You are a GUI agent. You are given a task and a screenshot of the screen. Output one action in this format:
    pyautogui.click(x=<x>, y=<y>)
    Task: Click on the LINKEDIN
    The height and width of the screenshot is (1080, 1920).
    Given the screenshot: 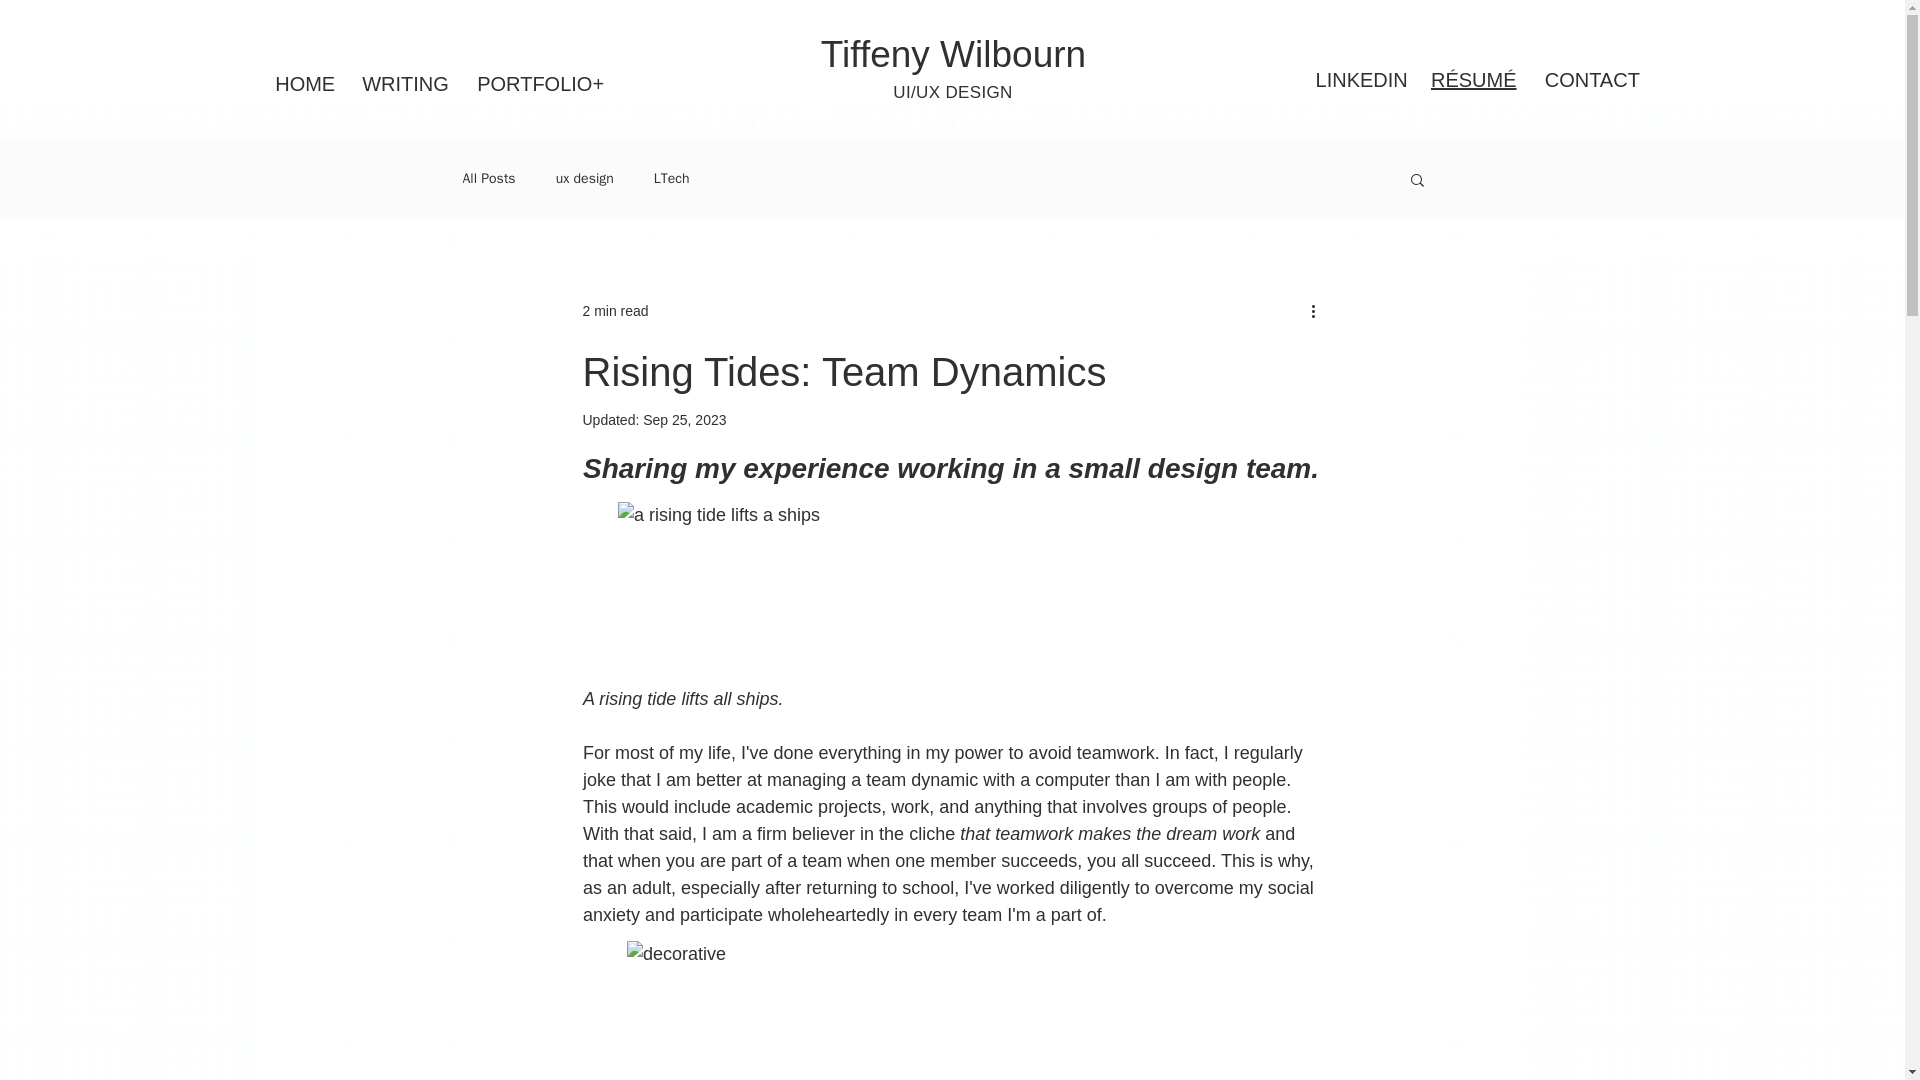 What is the action you would take?
    pyautogui.click(x=1361, y=80)
    